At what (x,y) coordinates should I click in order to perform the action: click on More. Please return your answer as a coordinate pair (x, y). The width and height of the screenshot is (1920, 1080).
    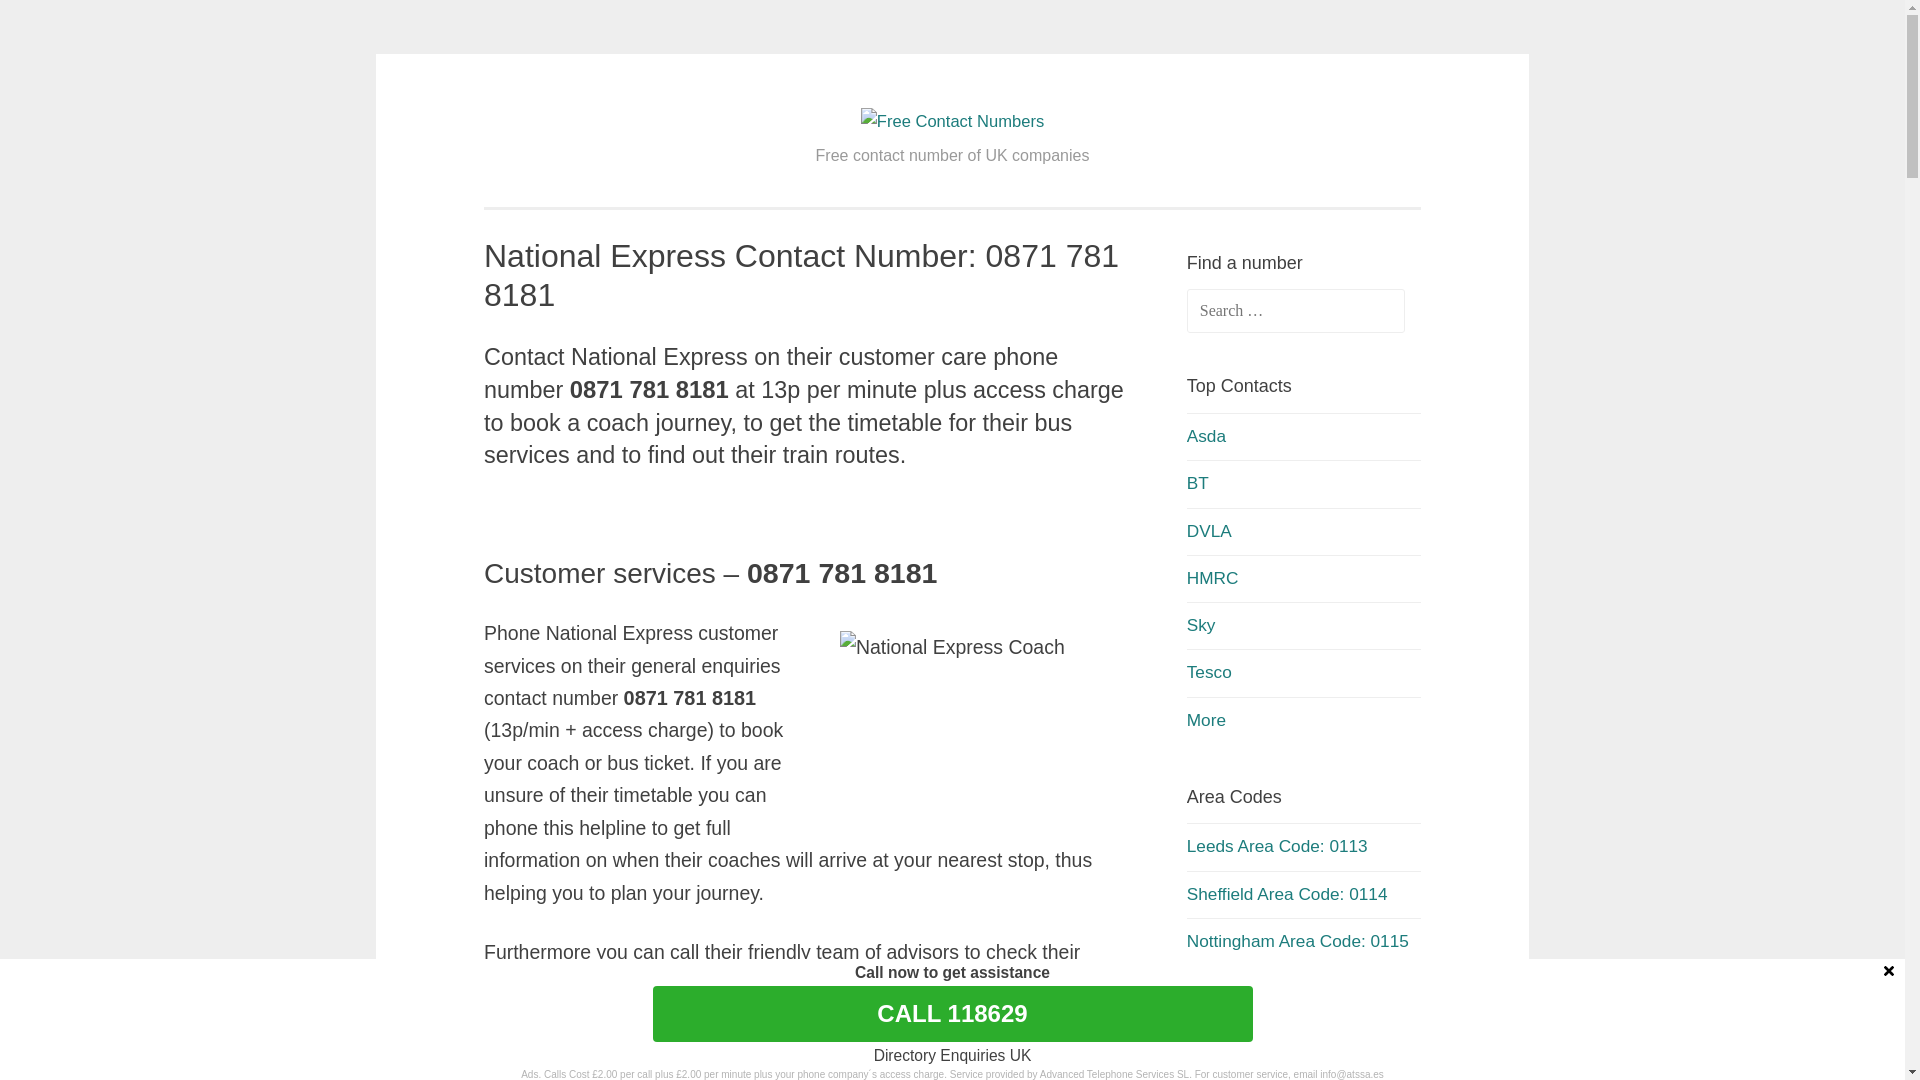
    Looking at the image, I should click on (1206, 720).